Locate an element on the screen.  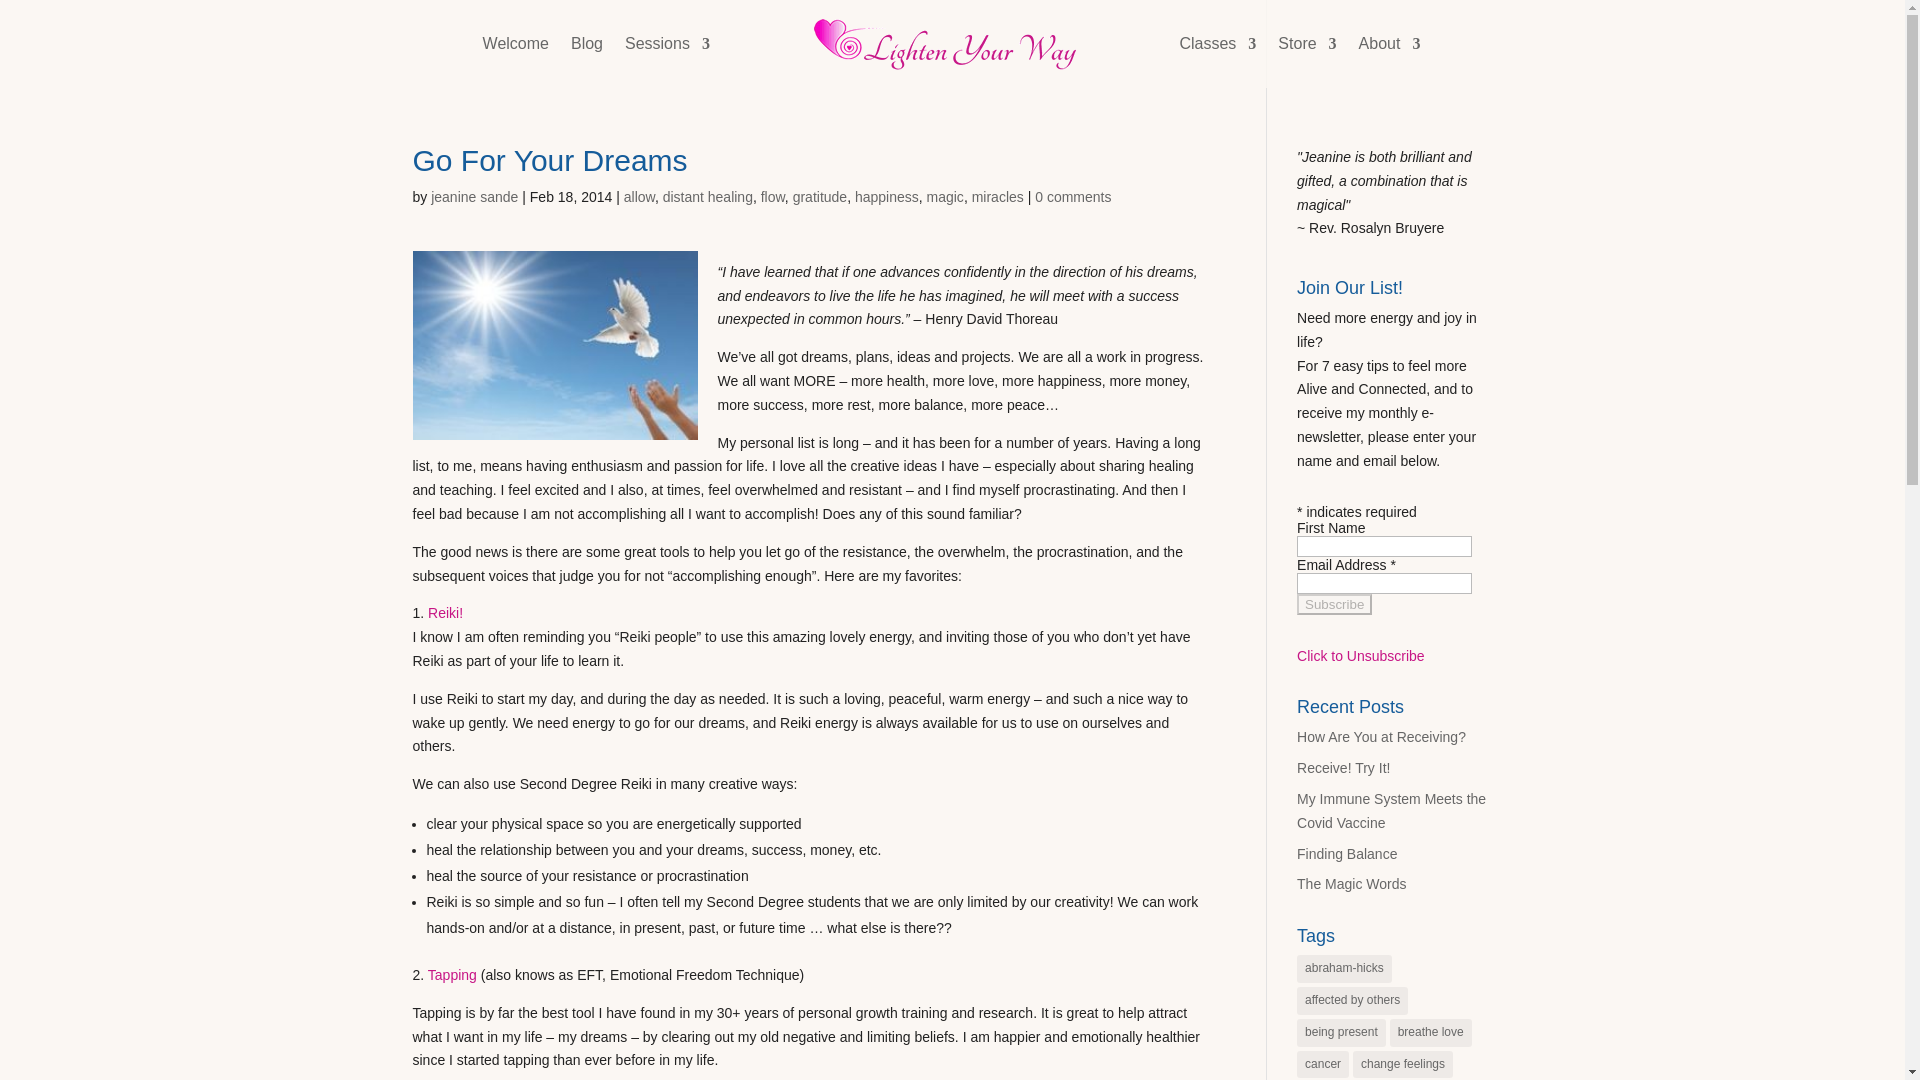
Sessions is located at coordinates (668, 62).